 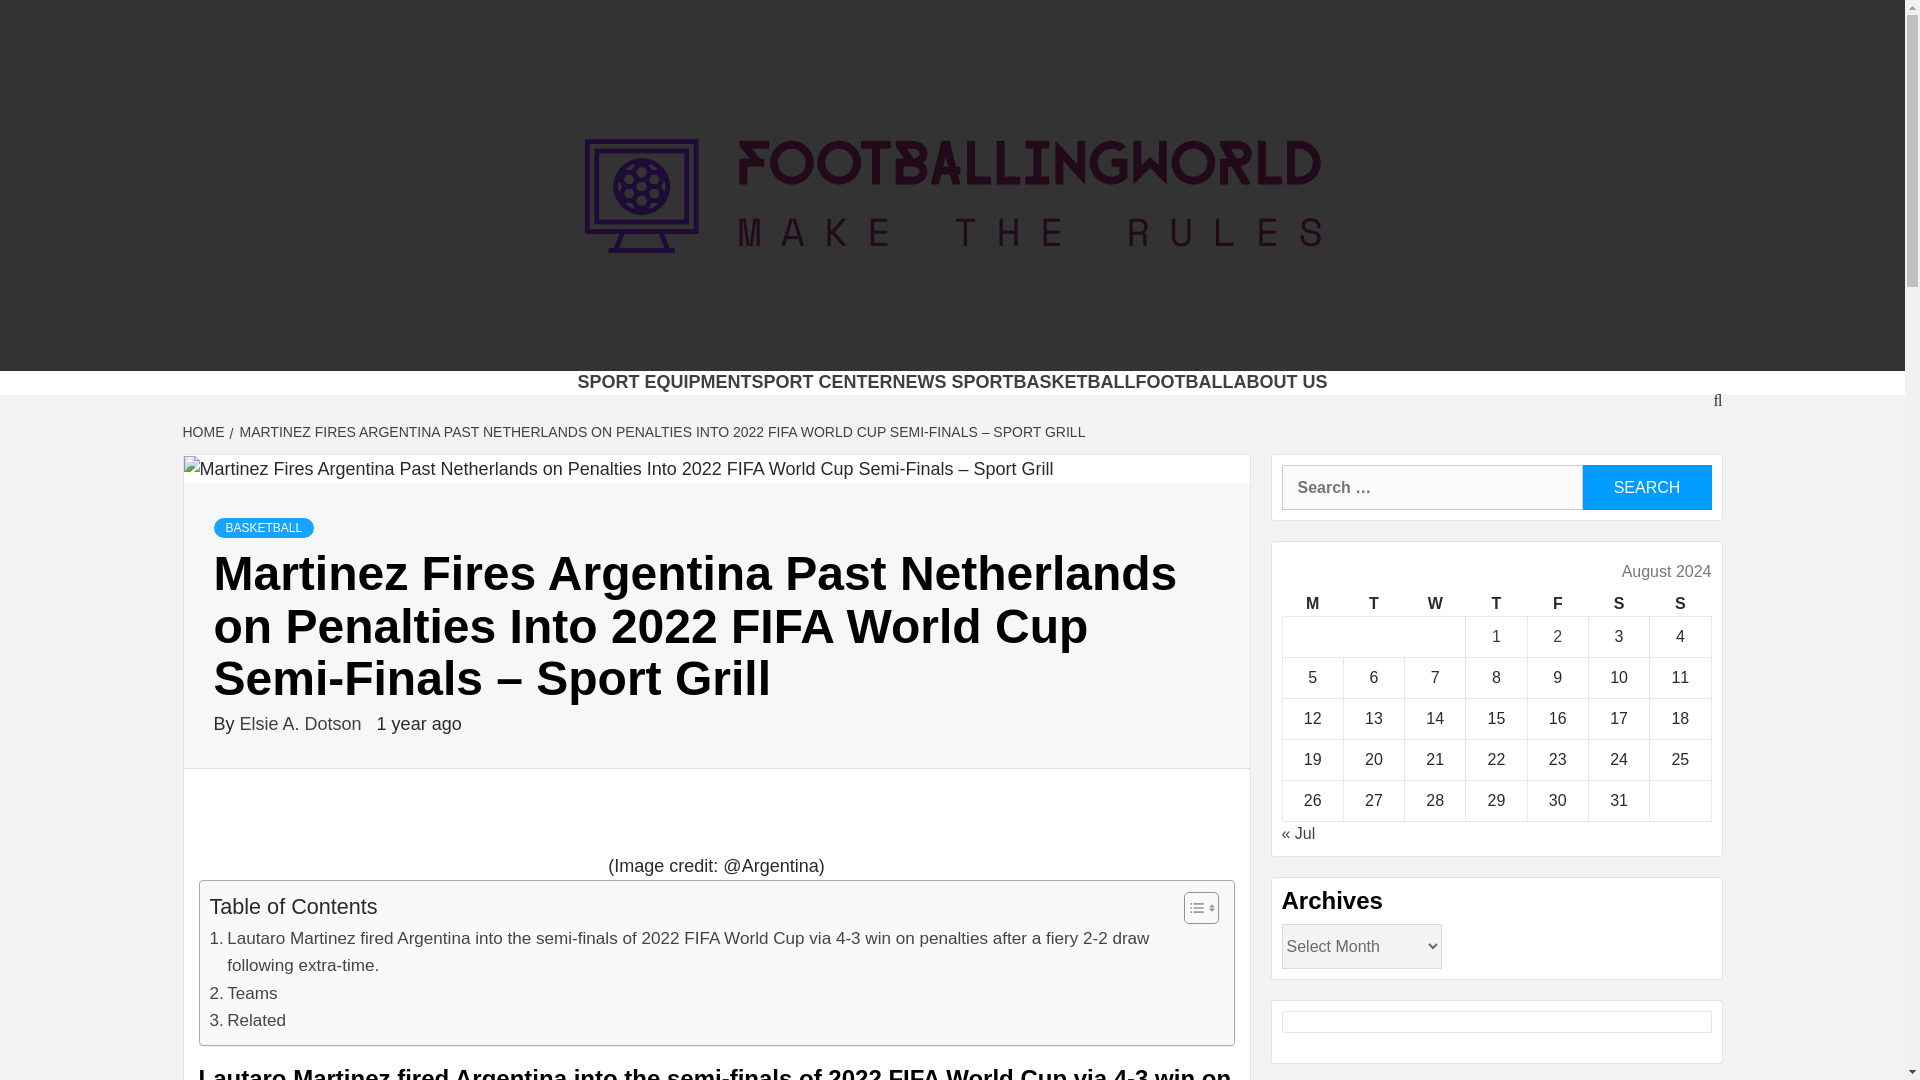 What do you see at coordinates (1281, 382) in the screenshot?
I see `ABOUT US` at bounding box center [1281, 382].